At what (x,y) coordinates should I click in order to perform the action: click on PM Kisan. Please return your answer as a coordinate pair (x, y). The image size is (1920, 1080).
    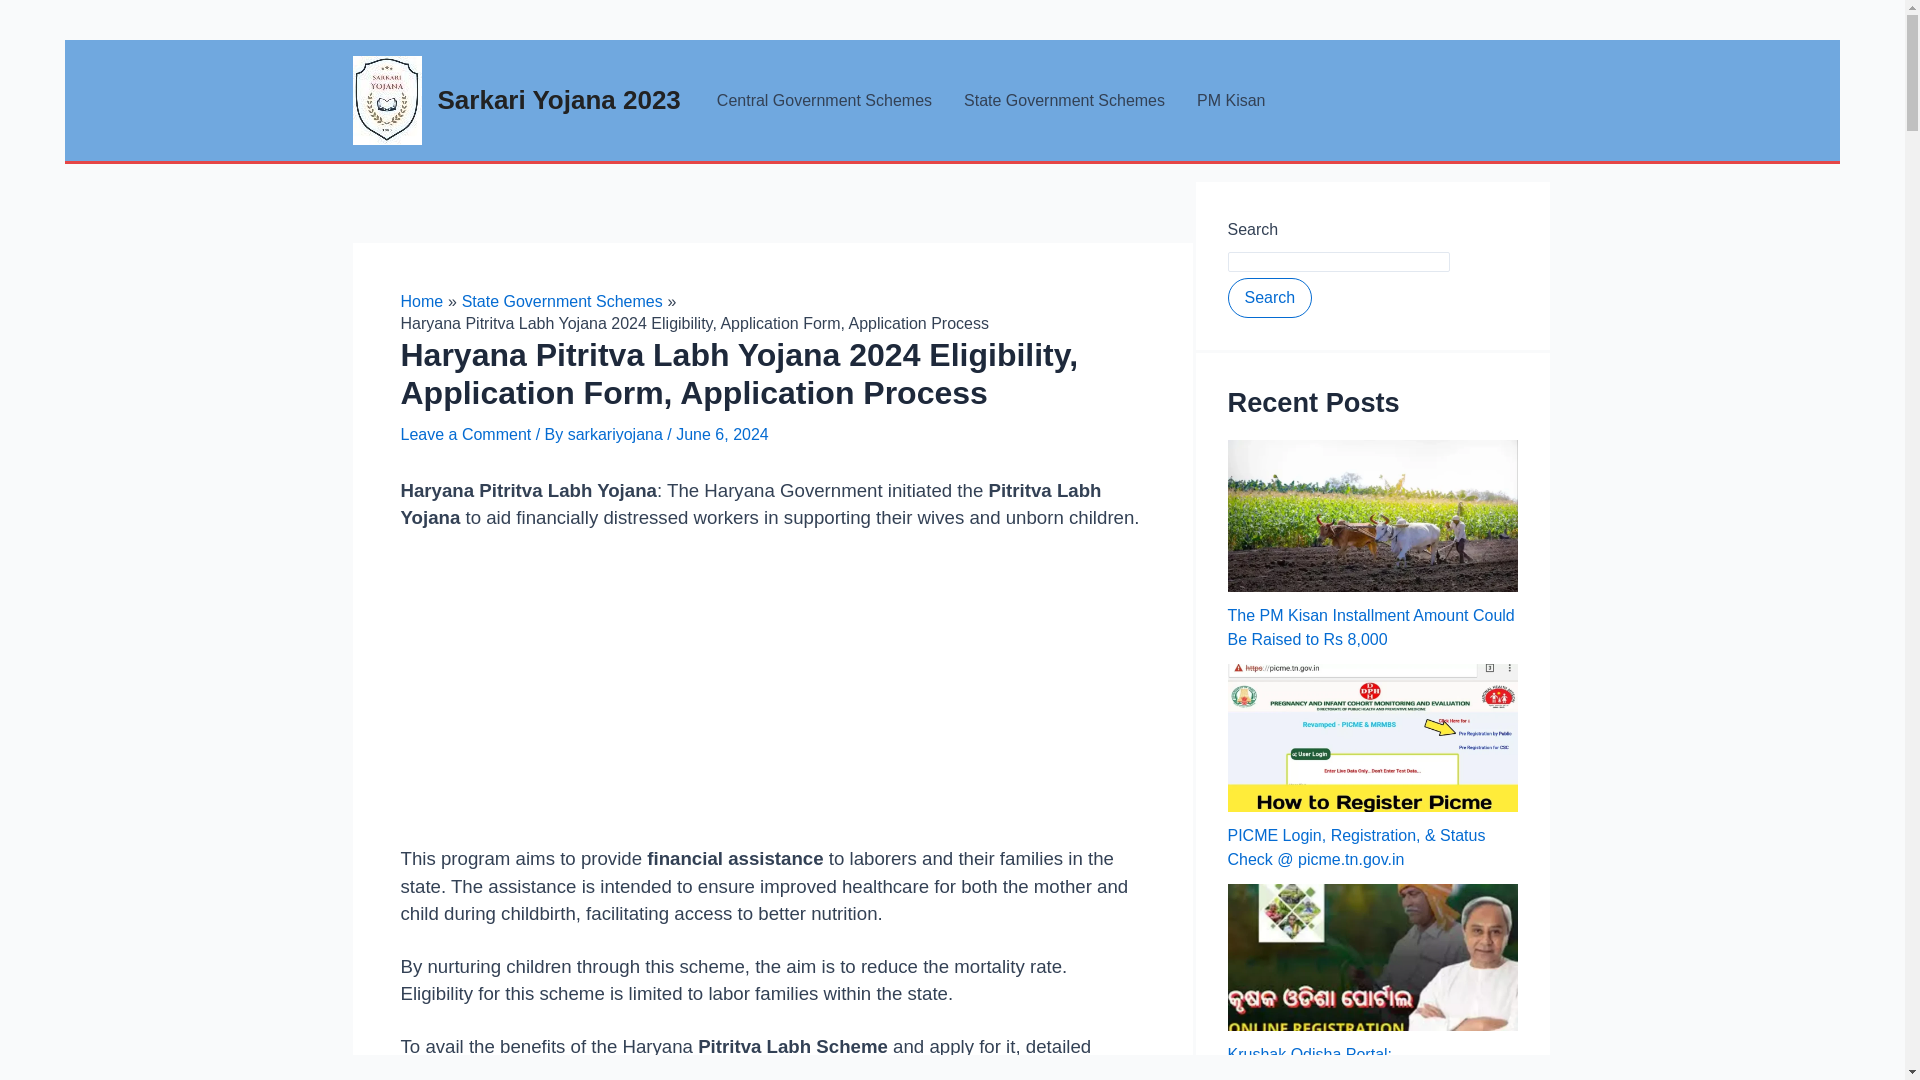
    Looking at the image, I should click on (1230, 100).